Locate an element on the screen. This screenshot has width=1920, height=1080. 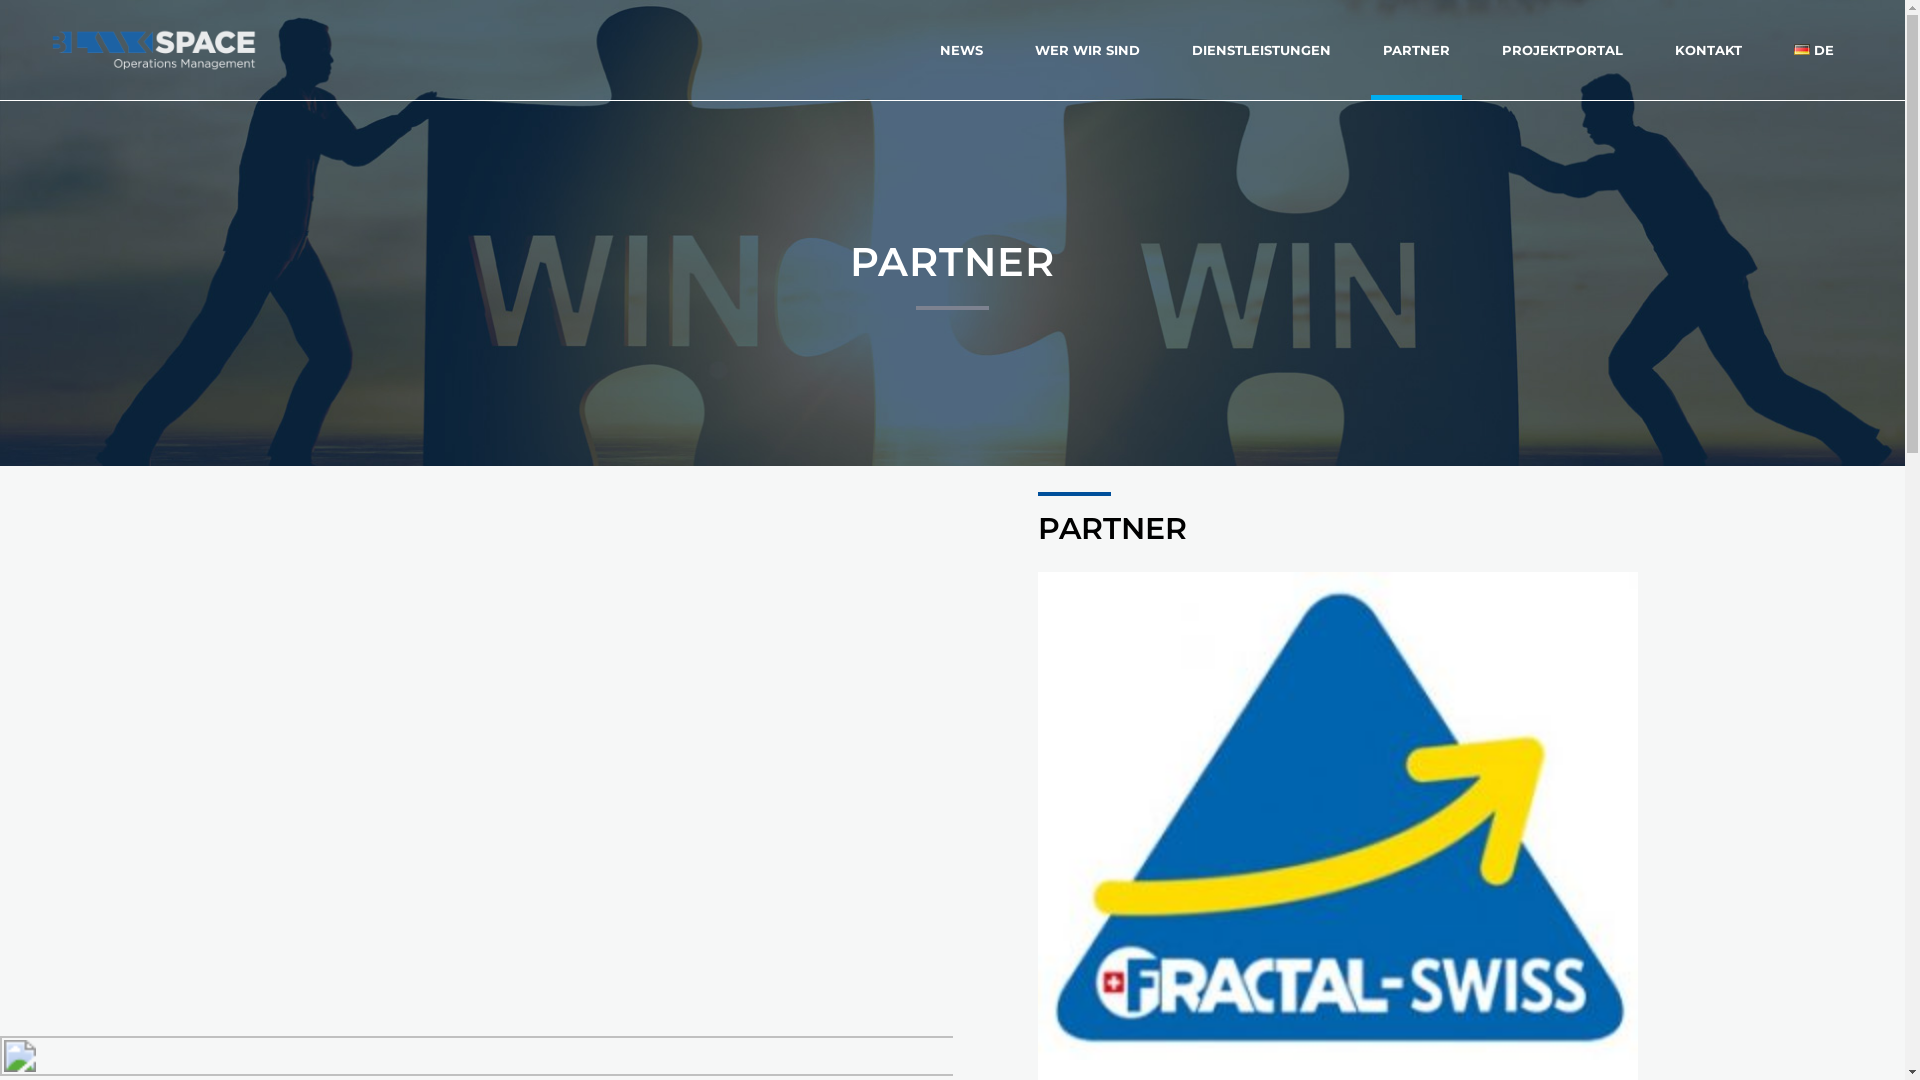
DE is located at coordinates (1814, 50).